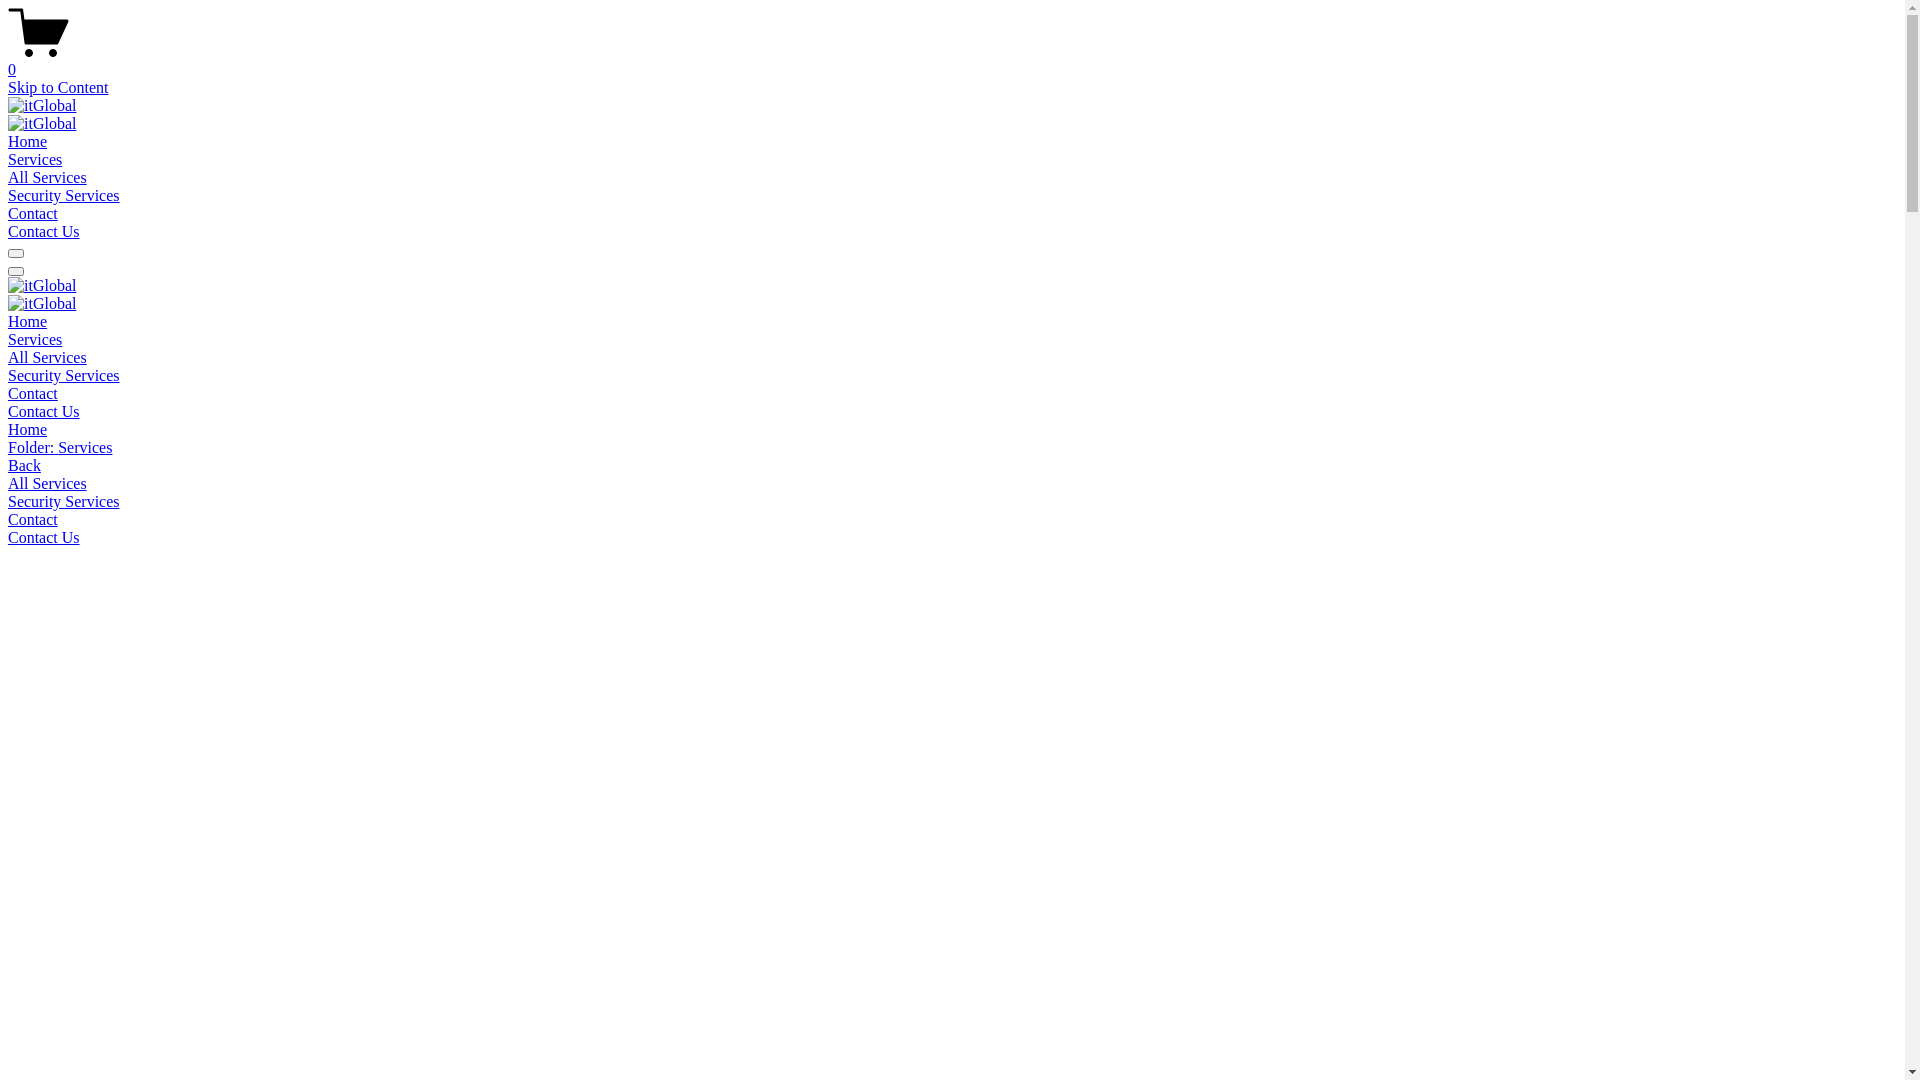 This screenshot has width=1920, height=1080. What do you see at coordinates (33, 214) in the screenshot?
I see `Contact` at bounding box center [33, 214].